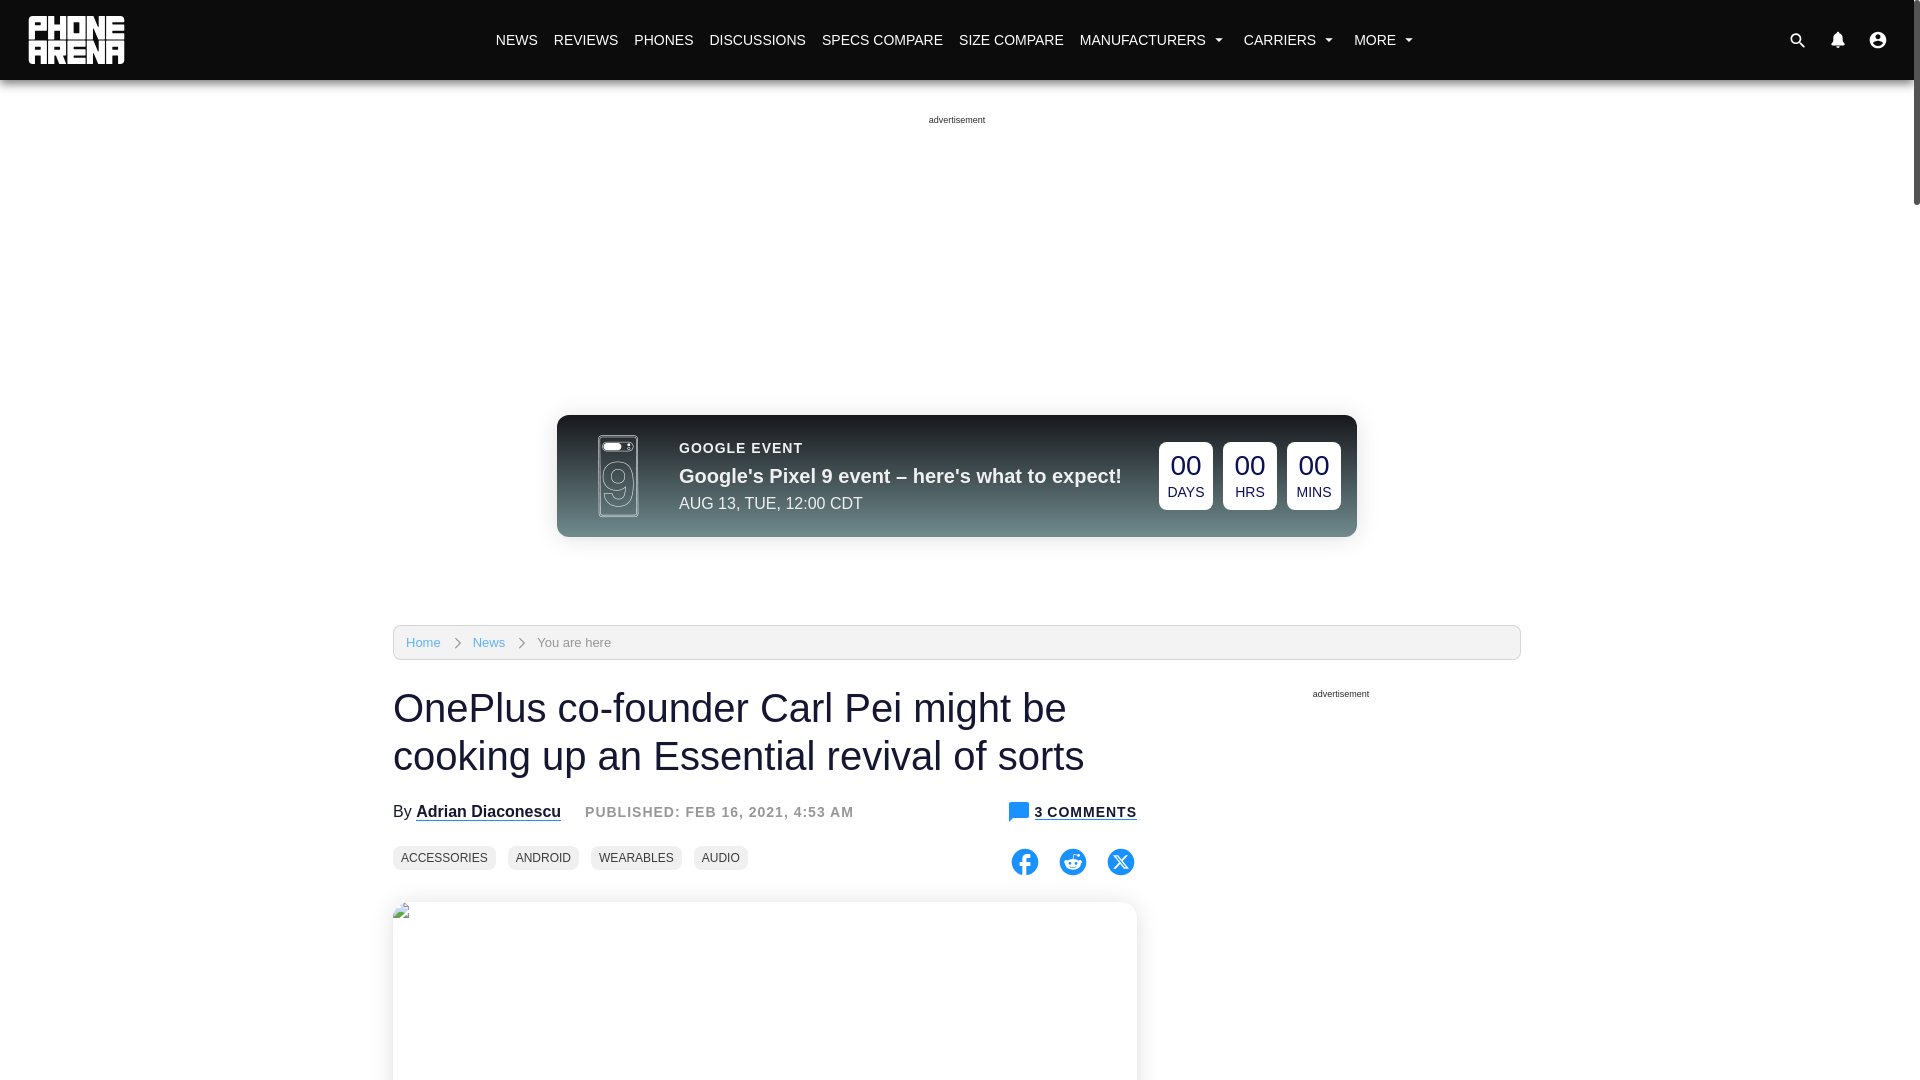  What do you see at coordinates (882, 40) in the screenshot?
I see `SPECS COMPARE` at bounding box center [882, 40].